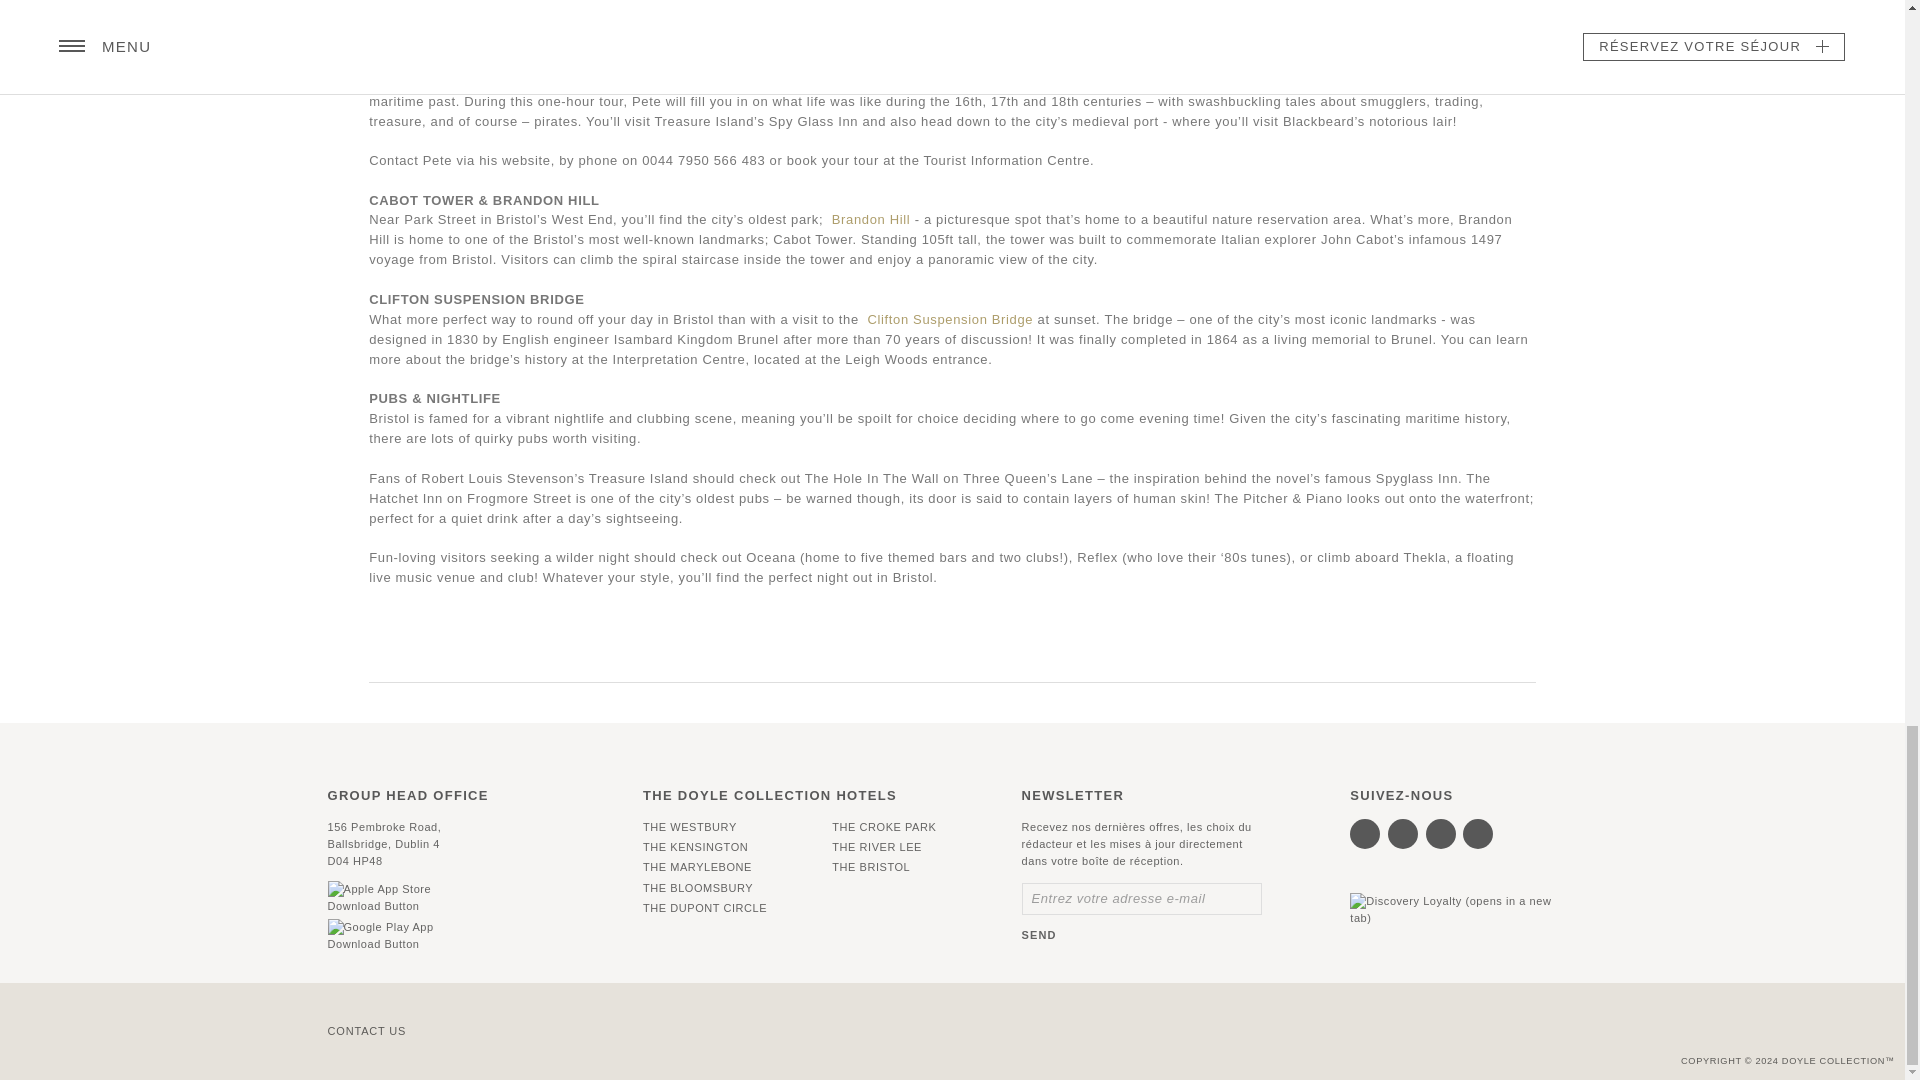 This screenshot has width=1920, height=1080. Describe the element at coordinates (870, 218) in the screenshot. I see `Brandon Hill` at that location.